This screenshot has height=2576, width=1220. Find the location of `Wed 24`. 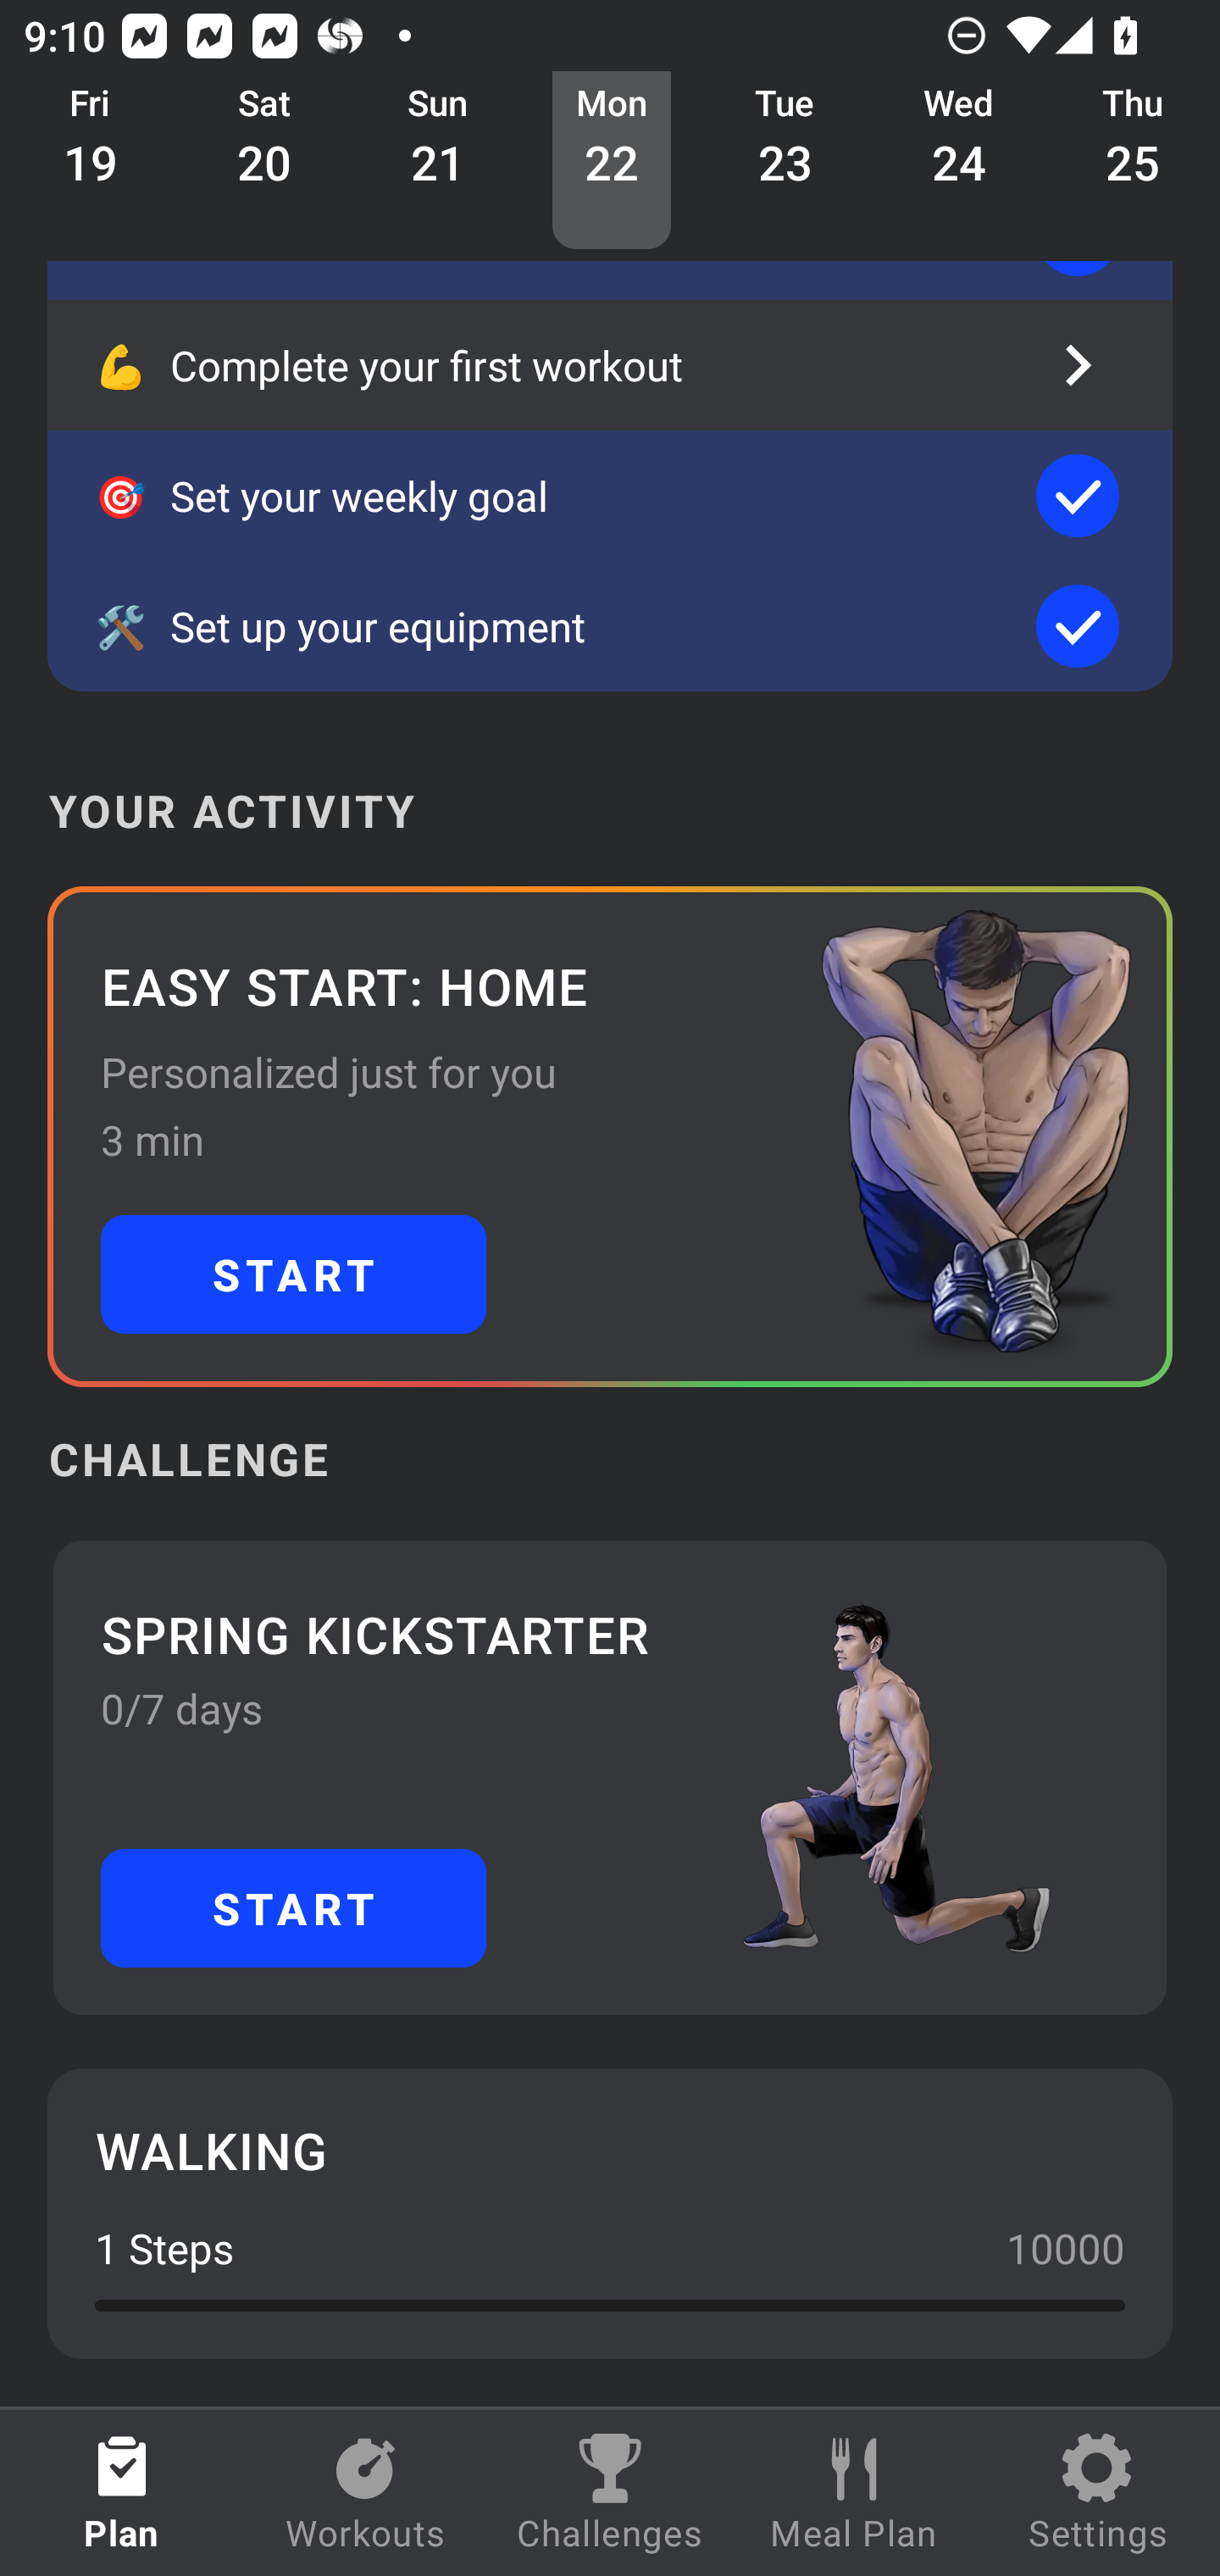

Wed 24 is located at coordinates (959, 161).